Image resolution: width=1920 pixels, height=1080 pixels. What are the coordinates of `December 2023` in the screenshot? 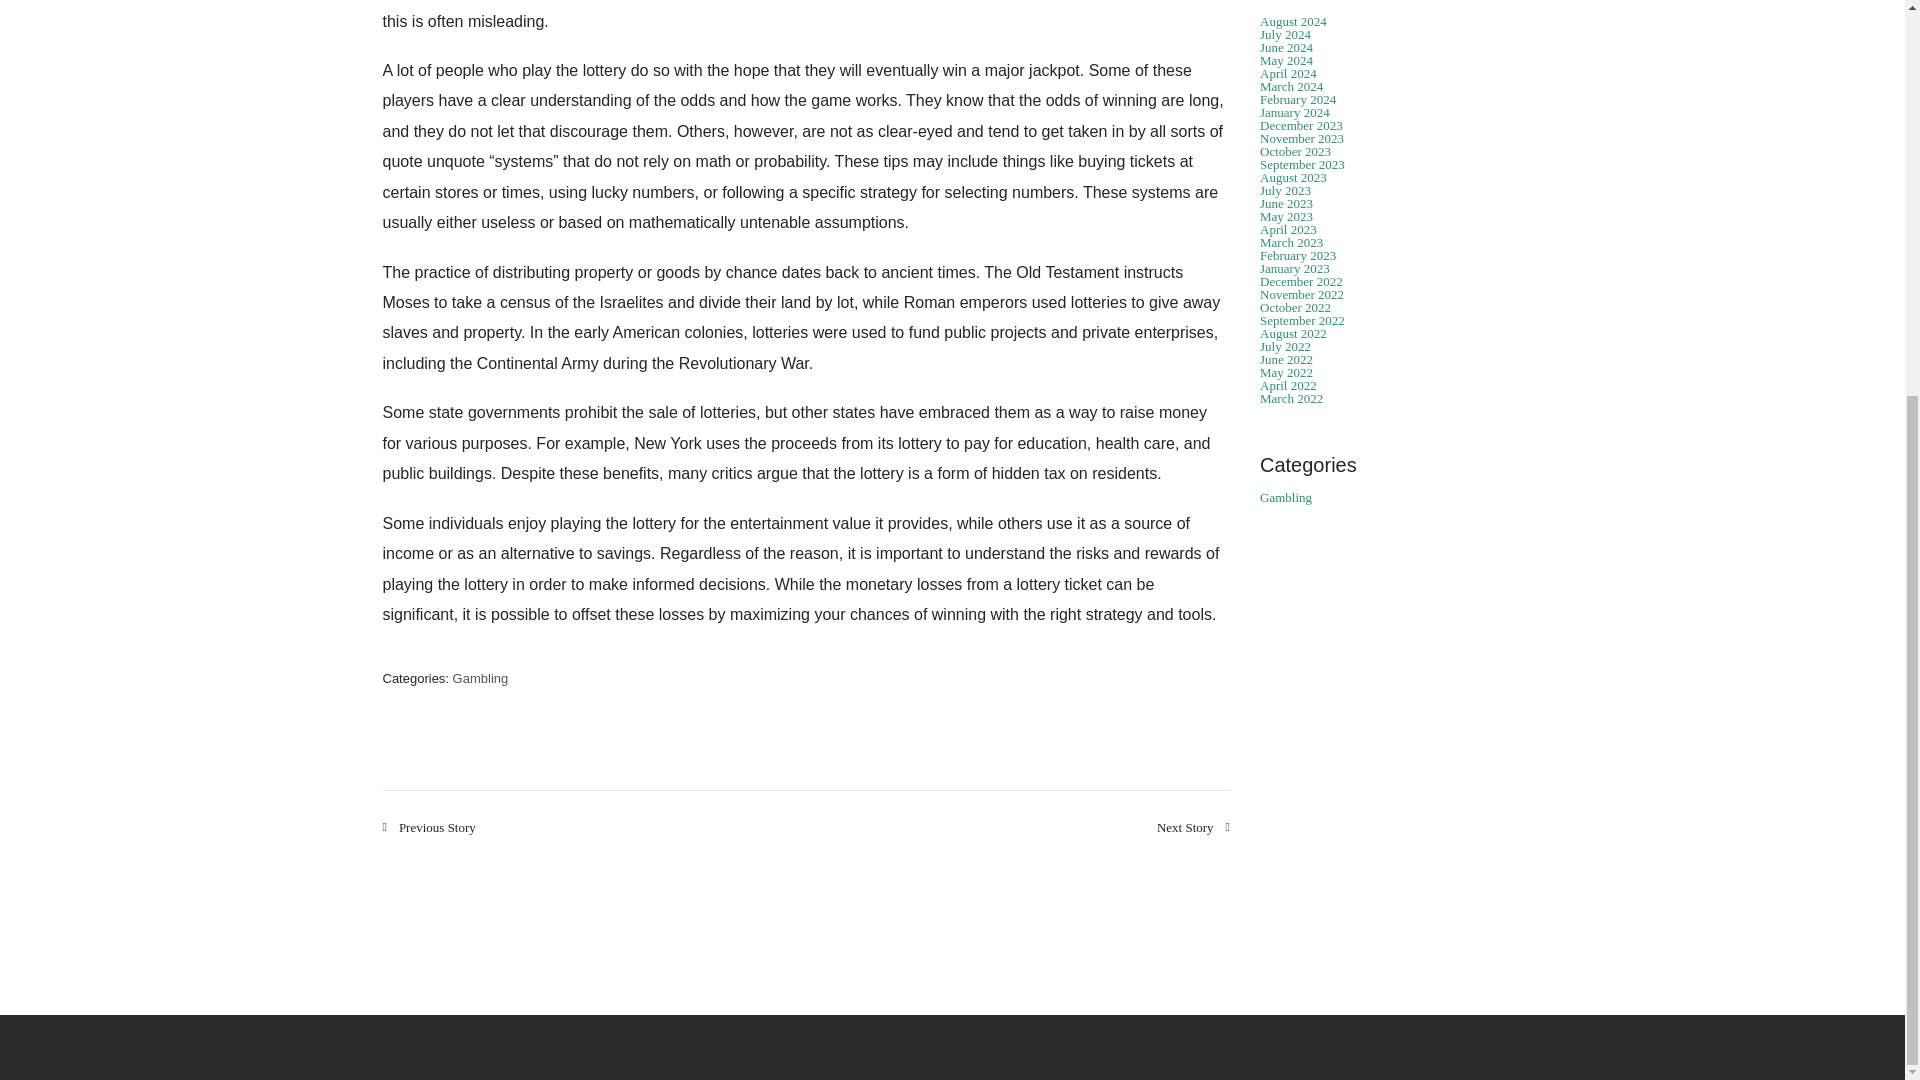 It's located at (1300, 124).